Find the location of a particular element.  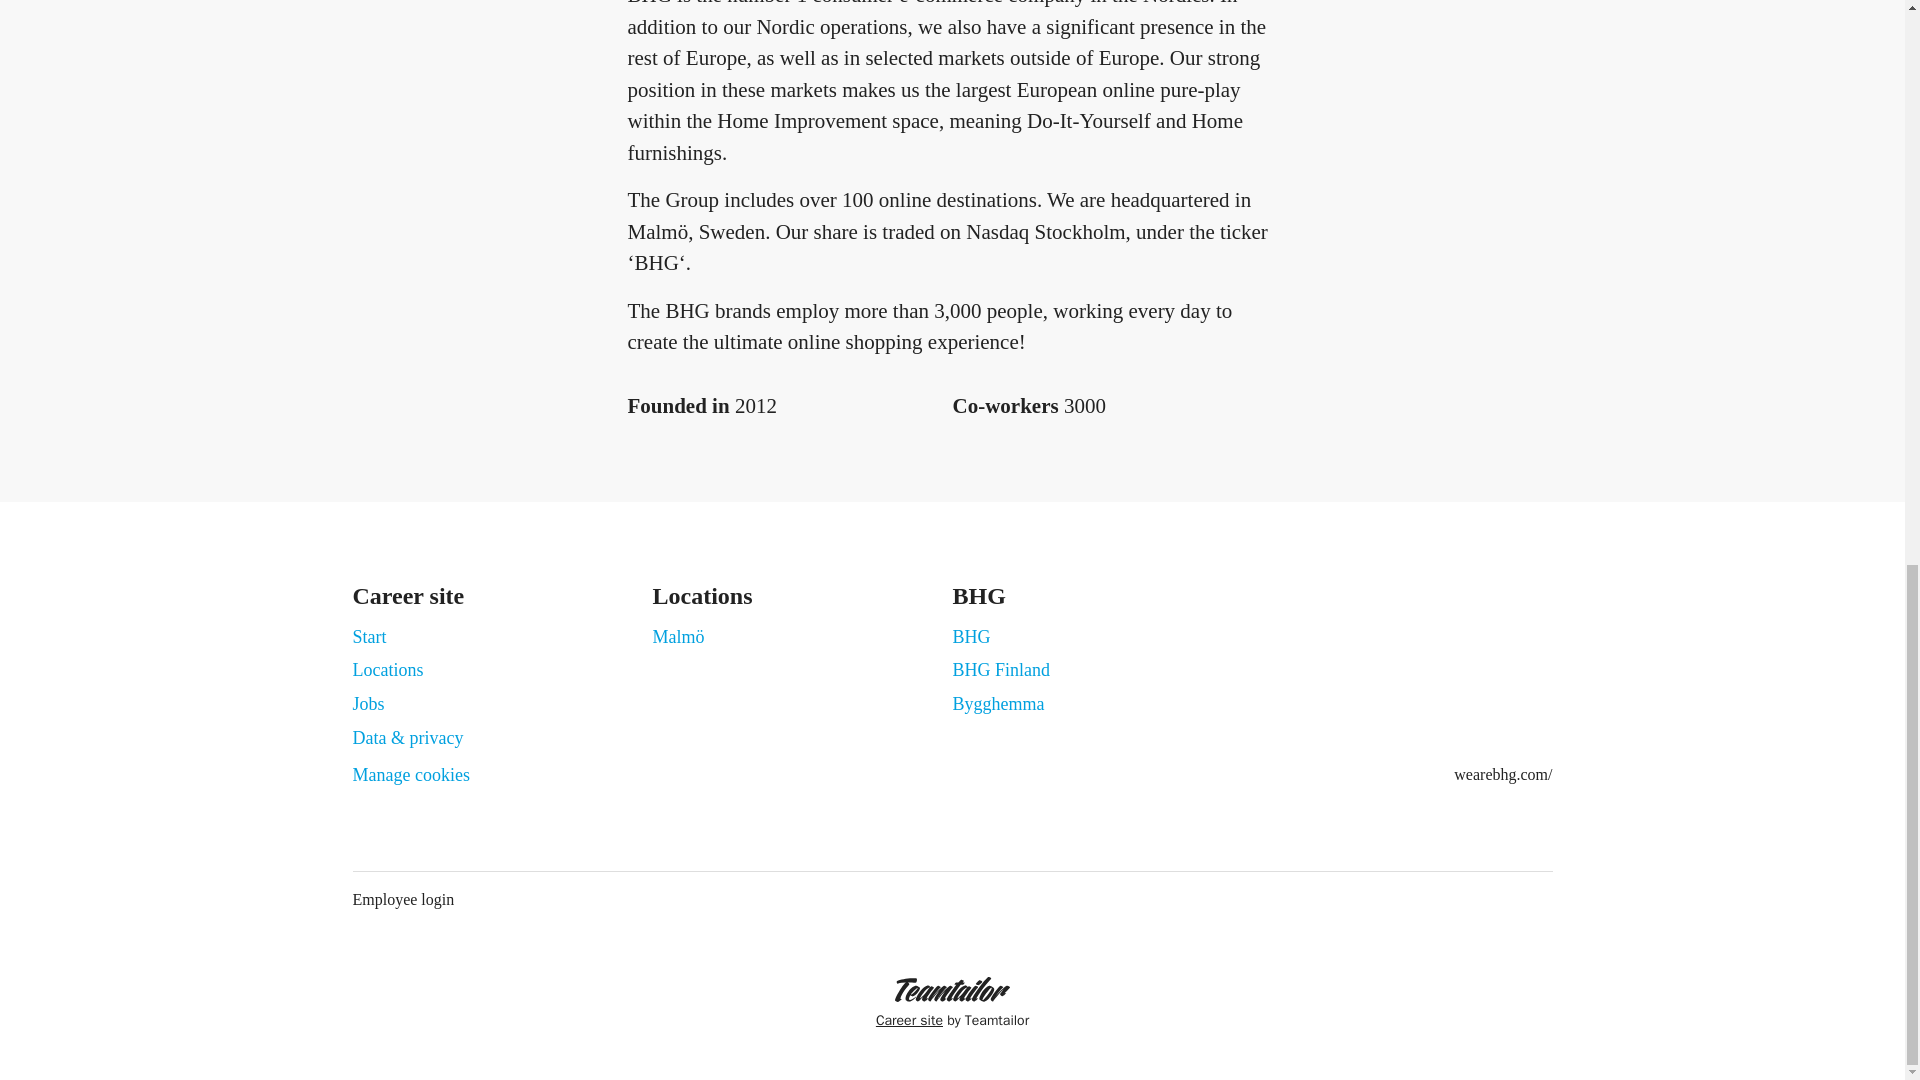

Career site by Teamtailor is located at coordinates (952, 1004).